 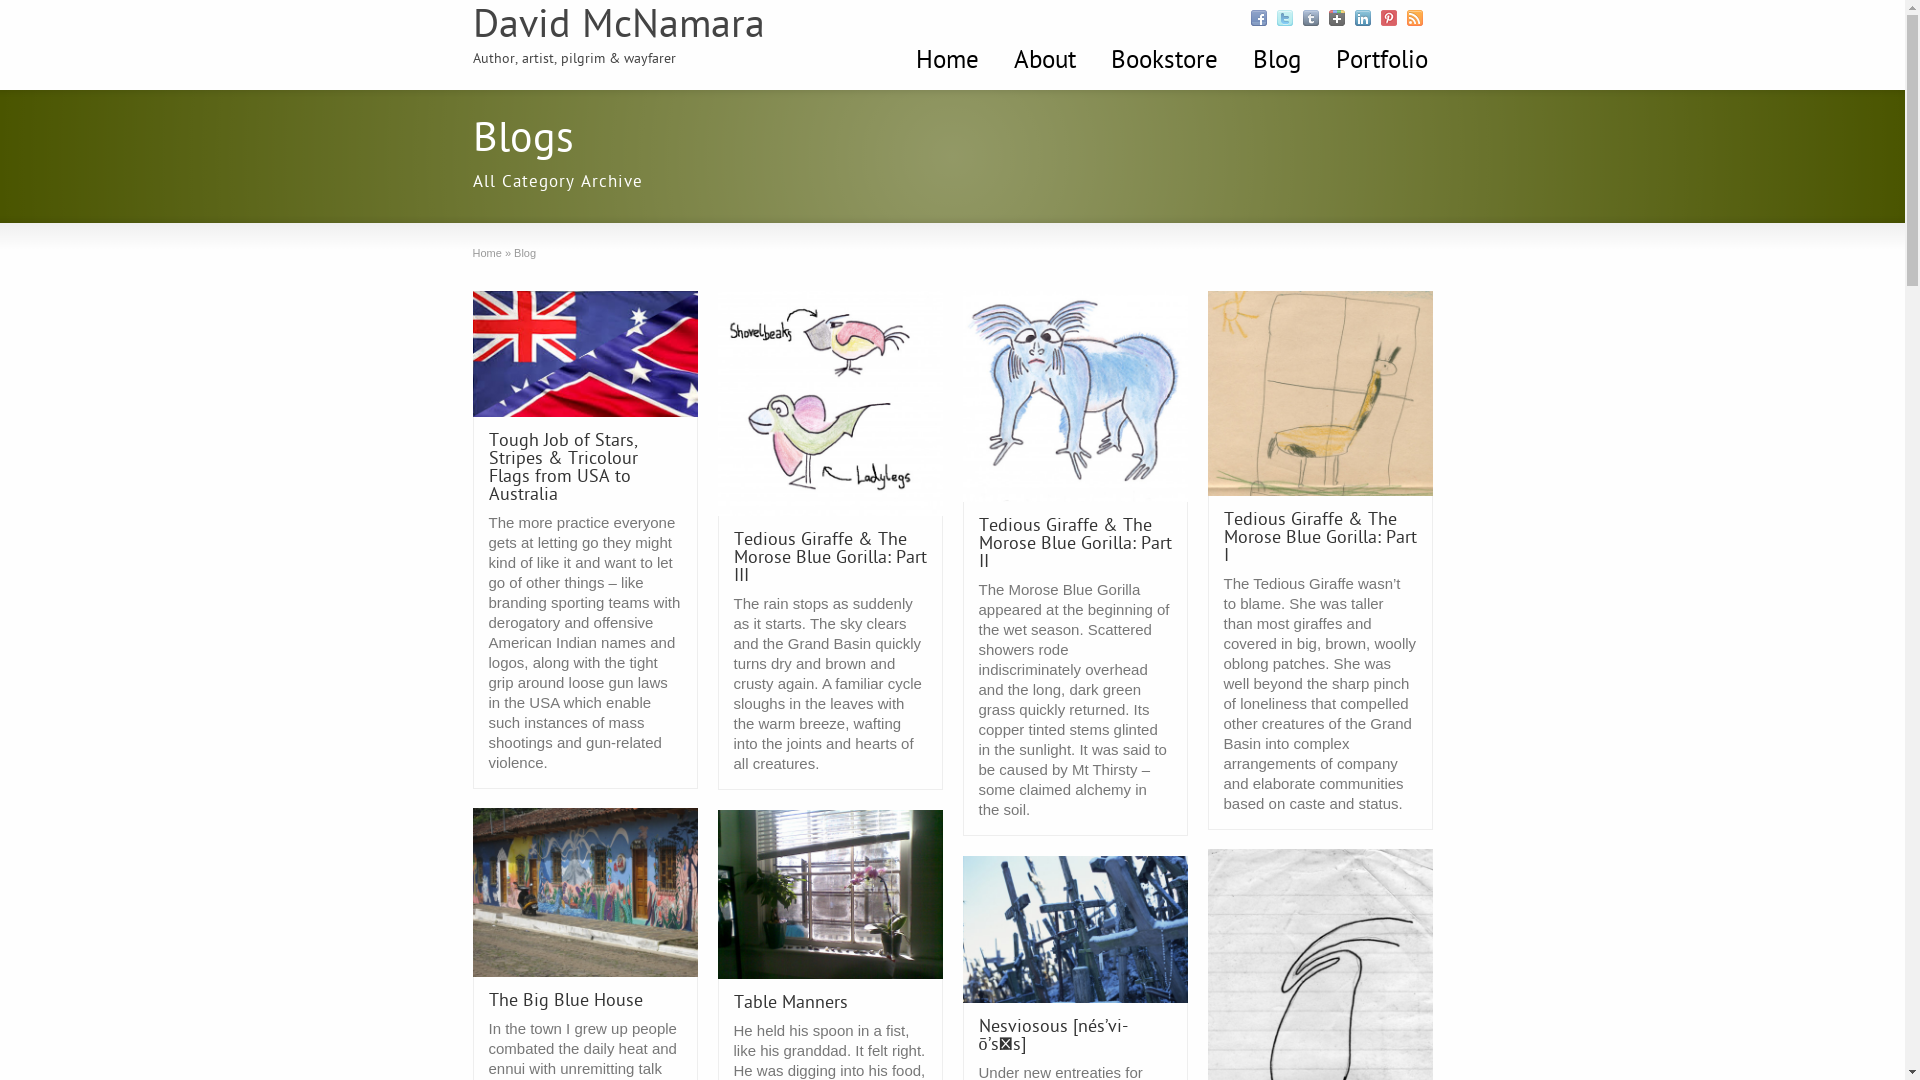 What do you see at coordinates (1284, 18) in the screenshot?
I see `Follow Me Twitter` at bounding box center [1284, 18].